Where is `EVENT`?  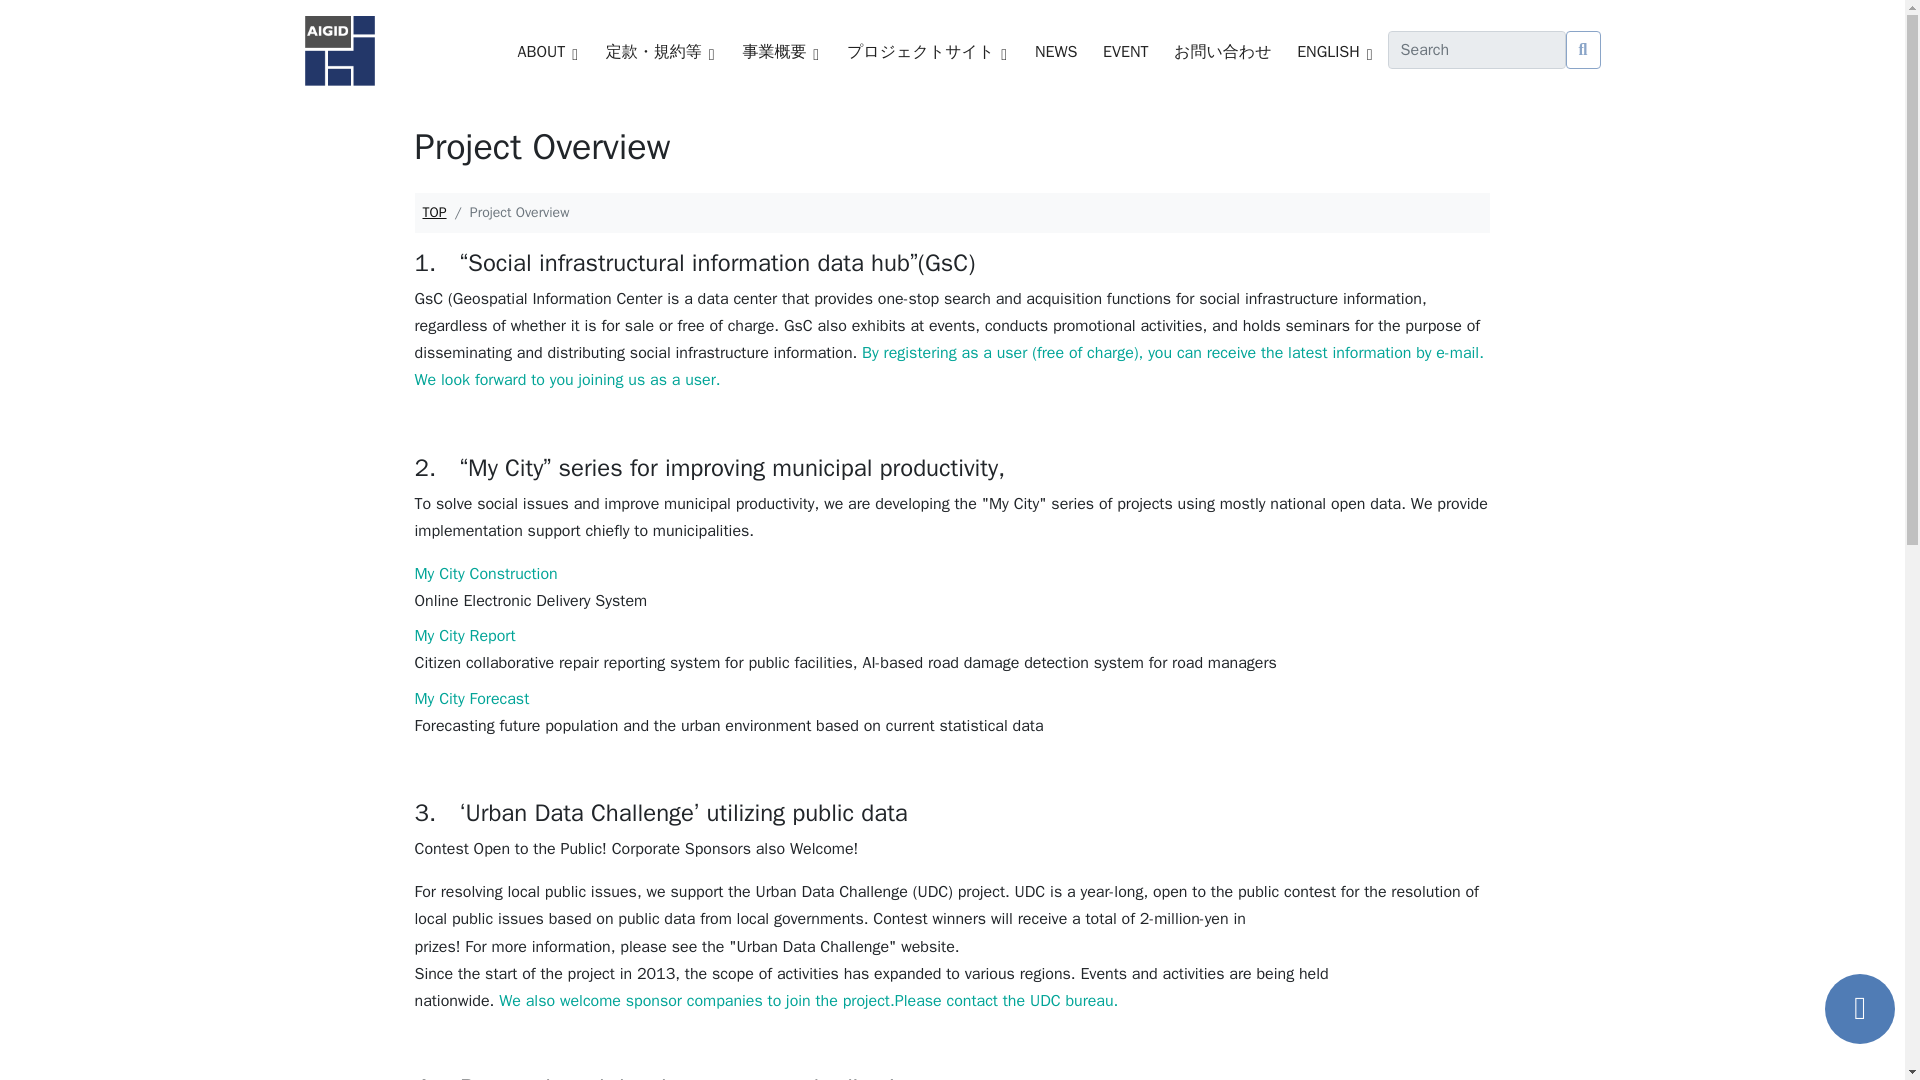 EVENT is located at coordinates (1126, 51).